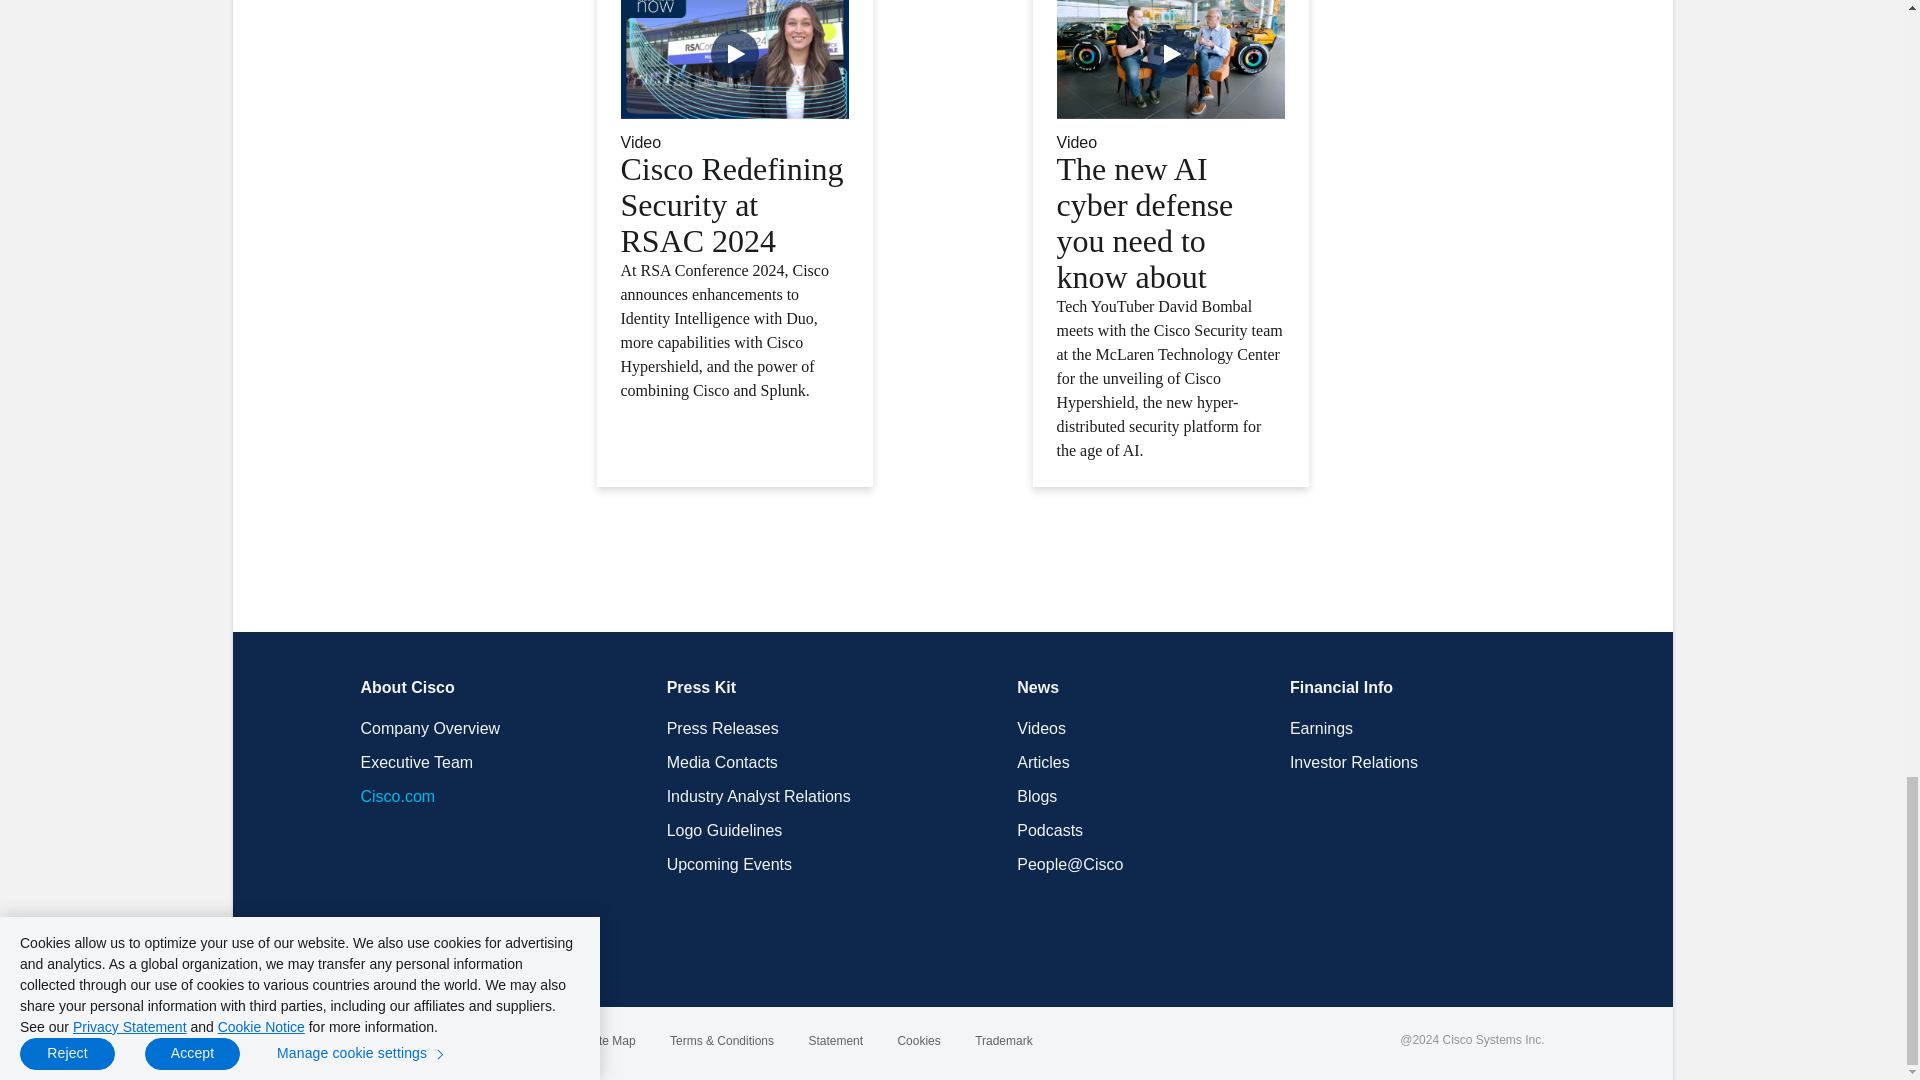 The width and height of the screenshot is (1920, 1080). What do you see at coordinates (534, 950) in the screenshot?
I see `instagram` at bounding box center [534, 950].